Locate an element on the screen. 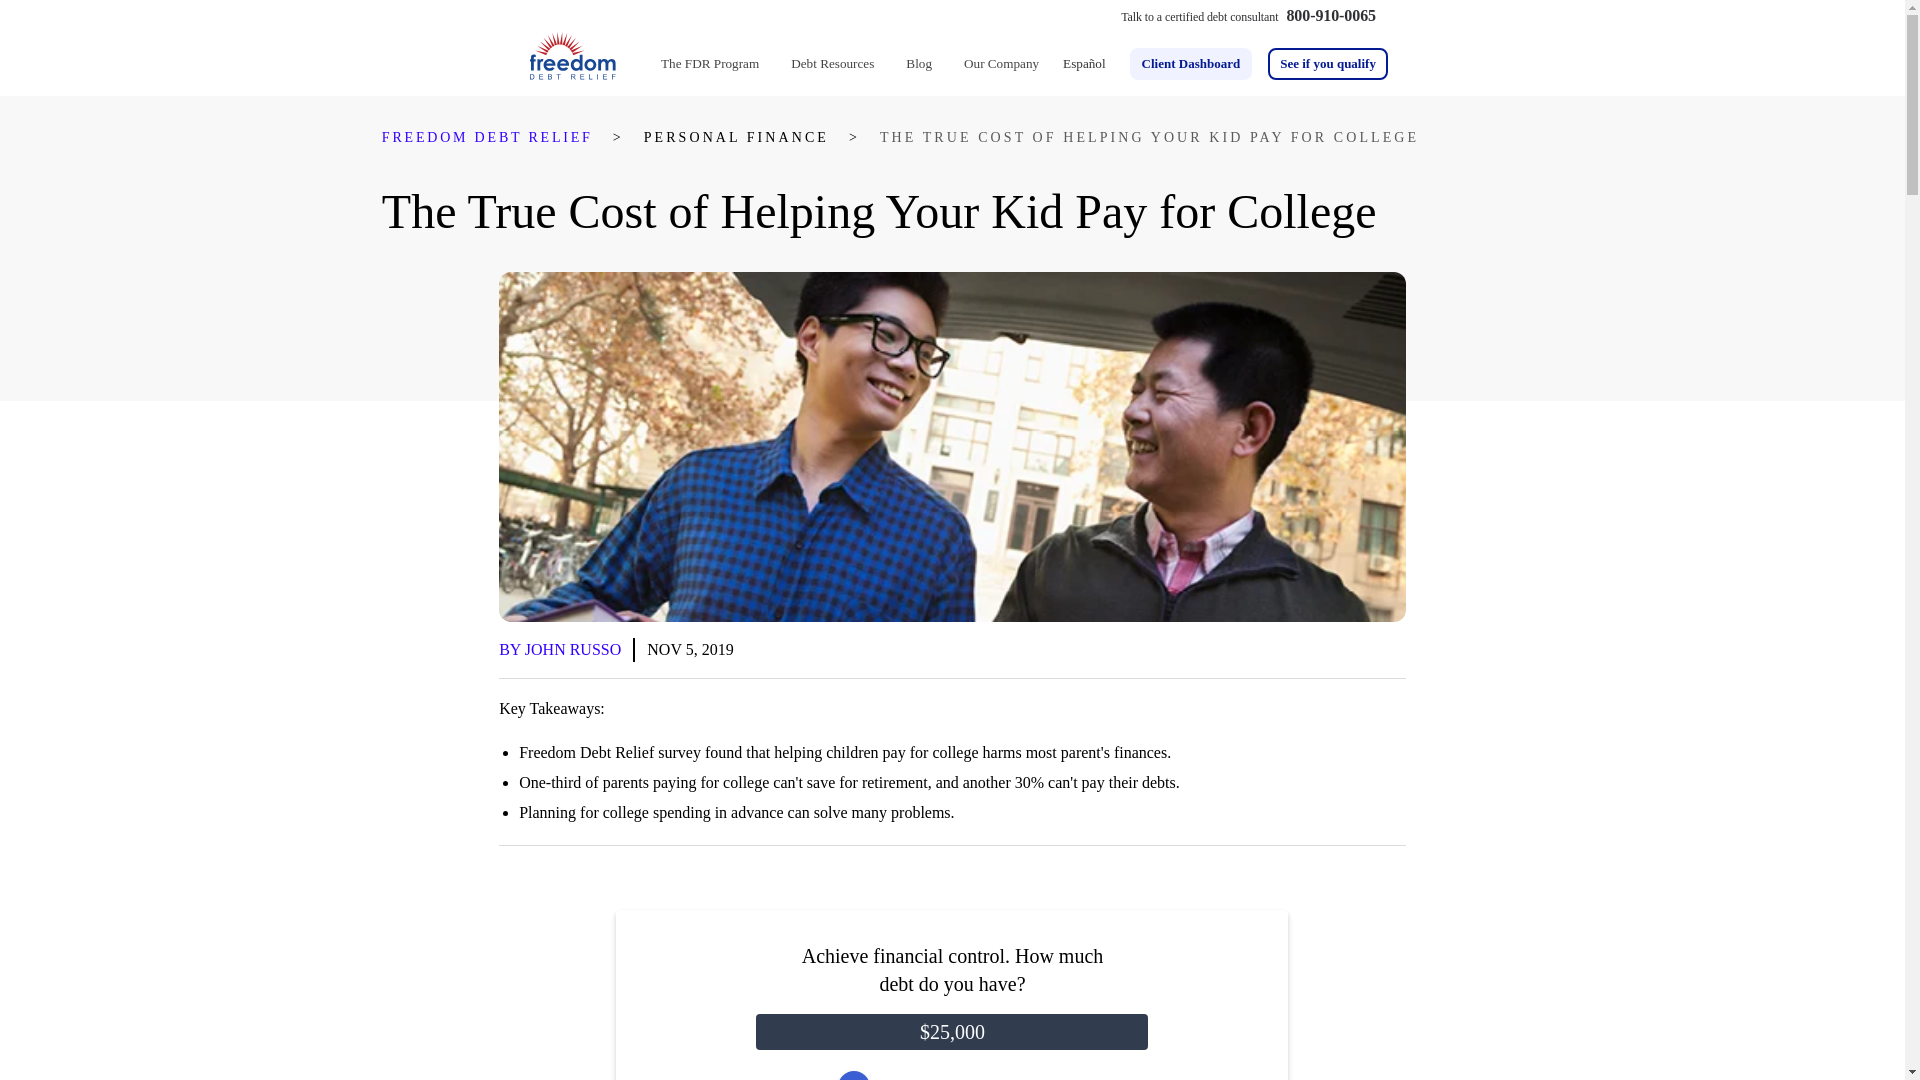 This screenshot has width=1920, height=1080. Client Dashboard is located at coordinates (1192, 63).